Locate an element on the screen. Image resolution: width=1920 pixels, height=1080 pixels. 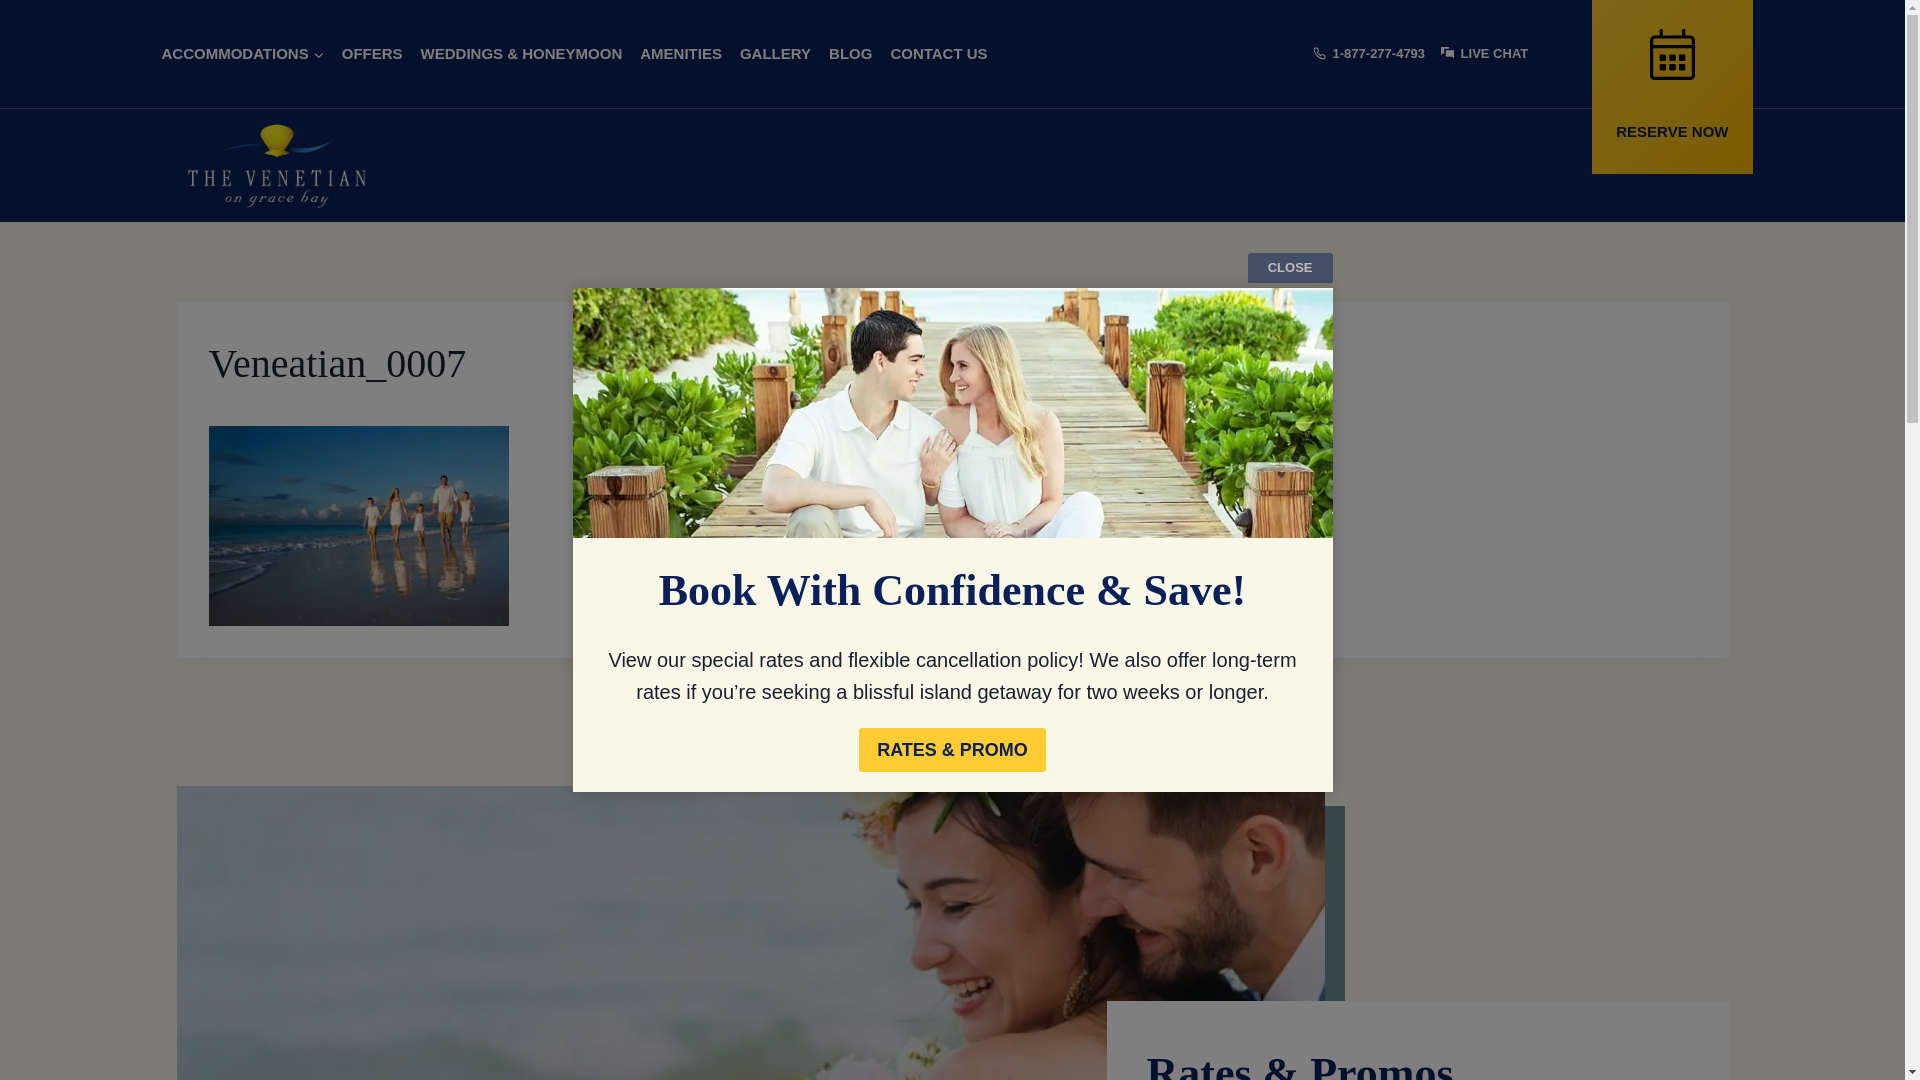
BLOG is located at coordinates (850, 54).